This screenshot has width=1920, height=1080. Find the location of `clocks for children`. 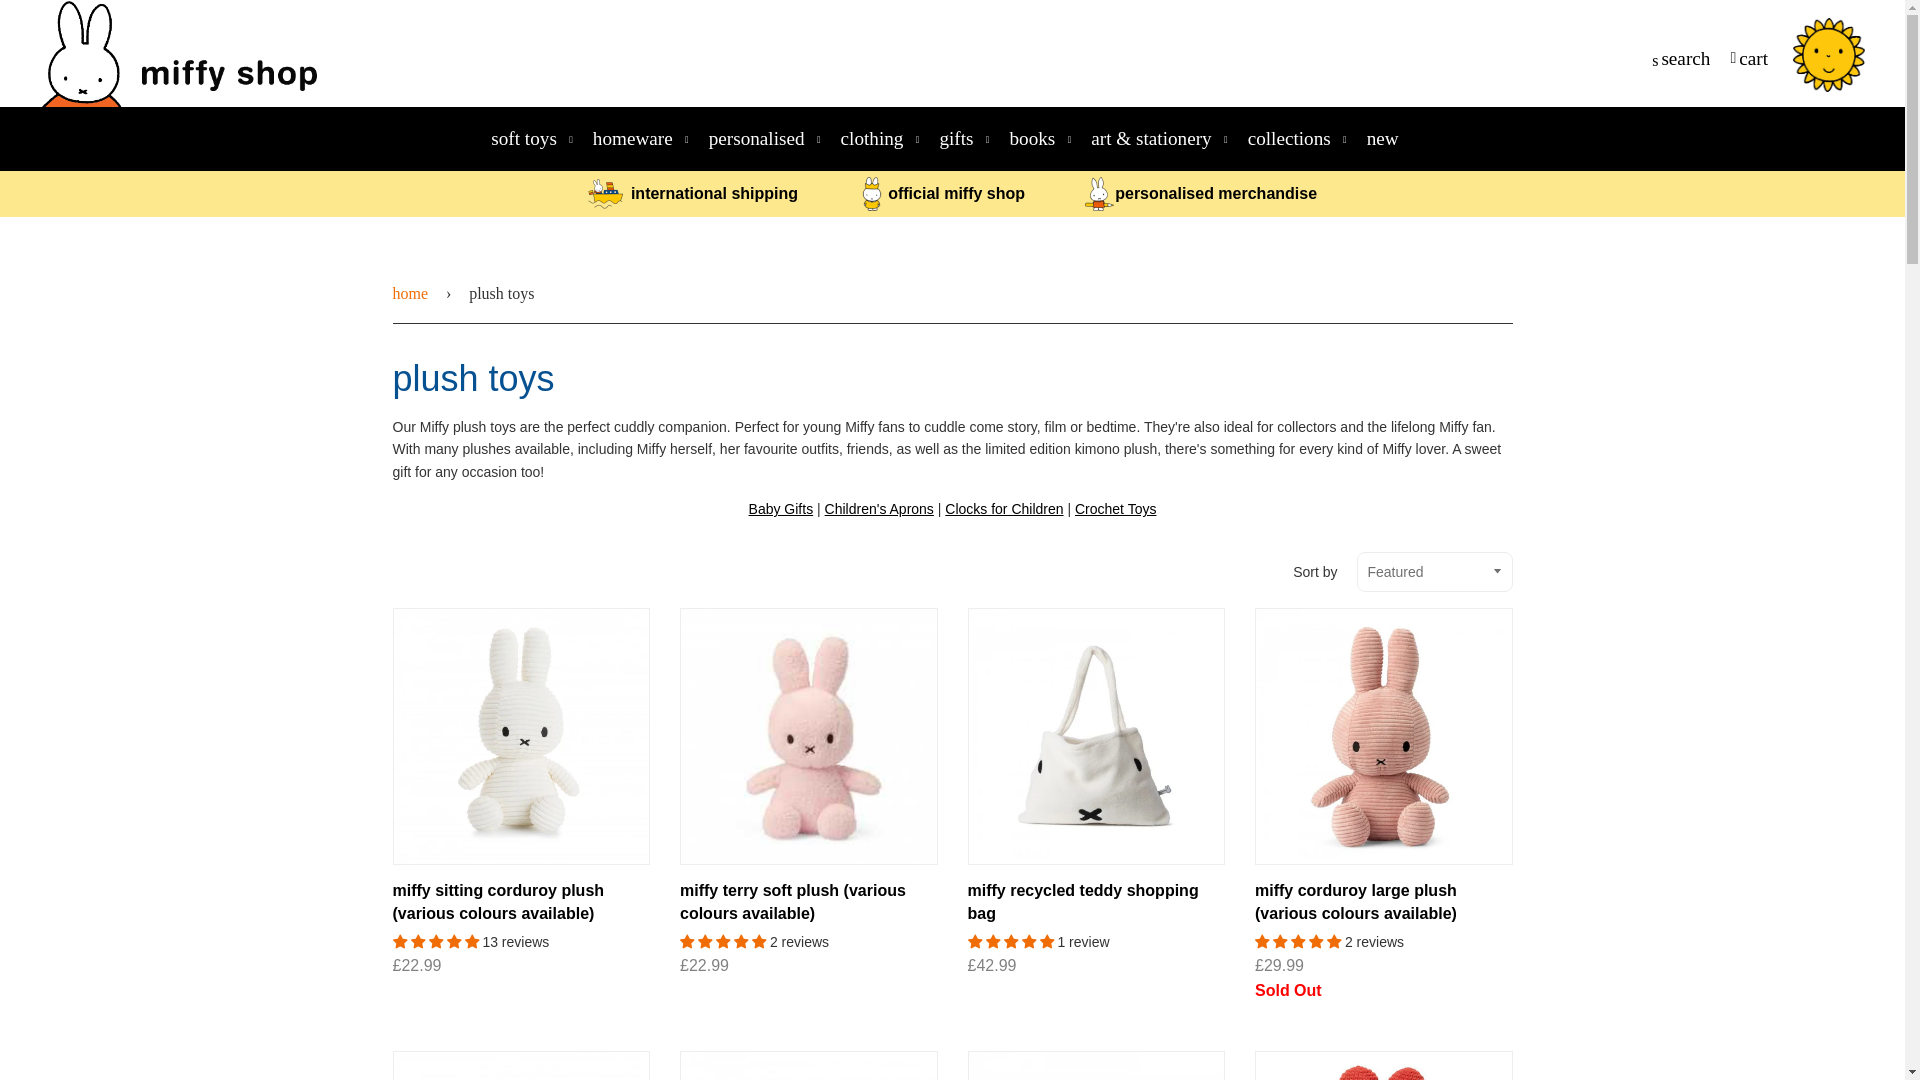

clocks for children is located at coordinates (1004, 509).